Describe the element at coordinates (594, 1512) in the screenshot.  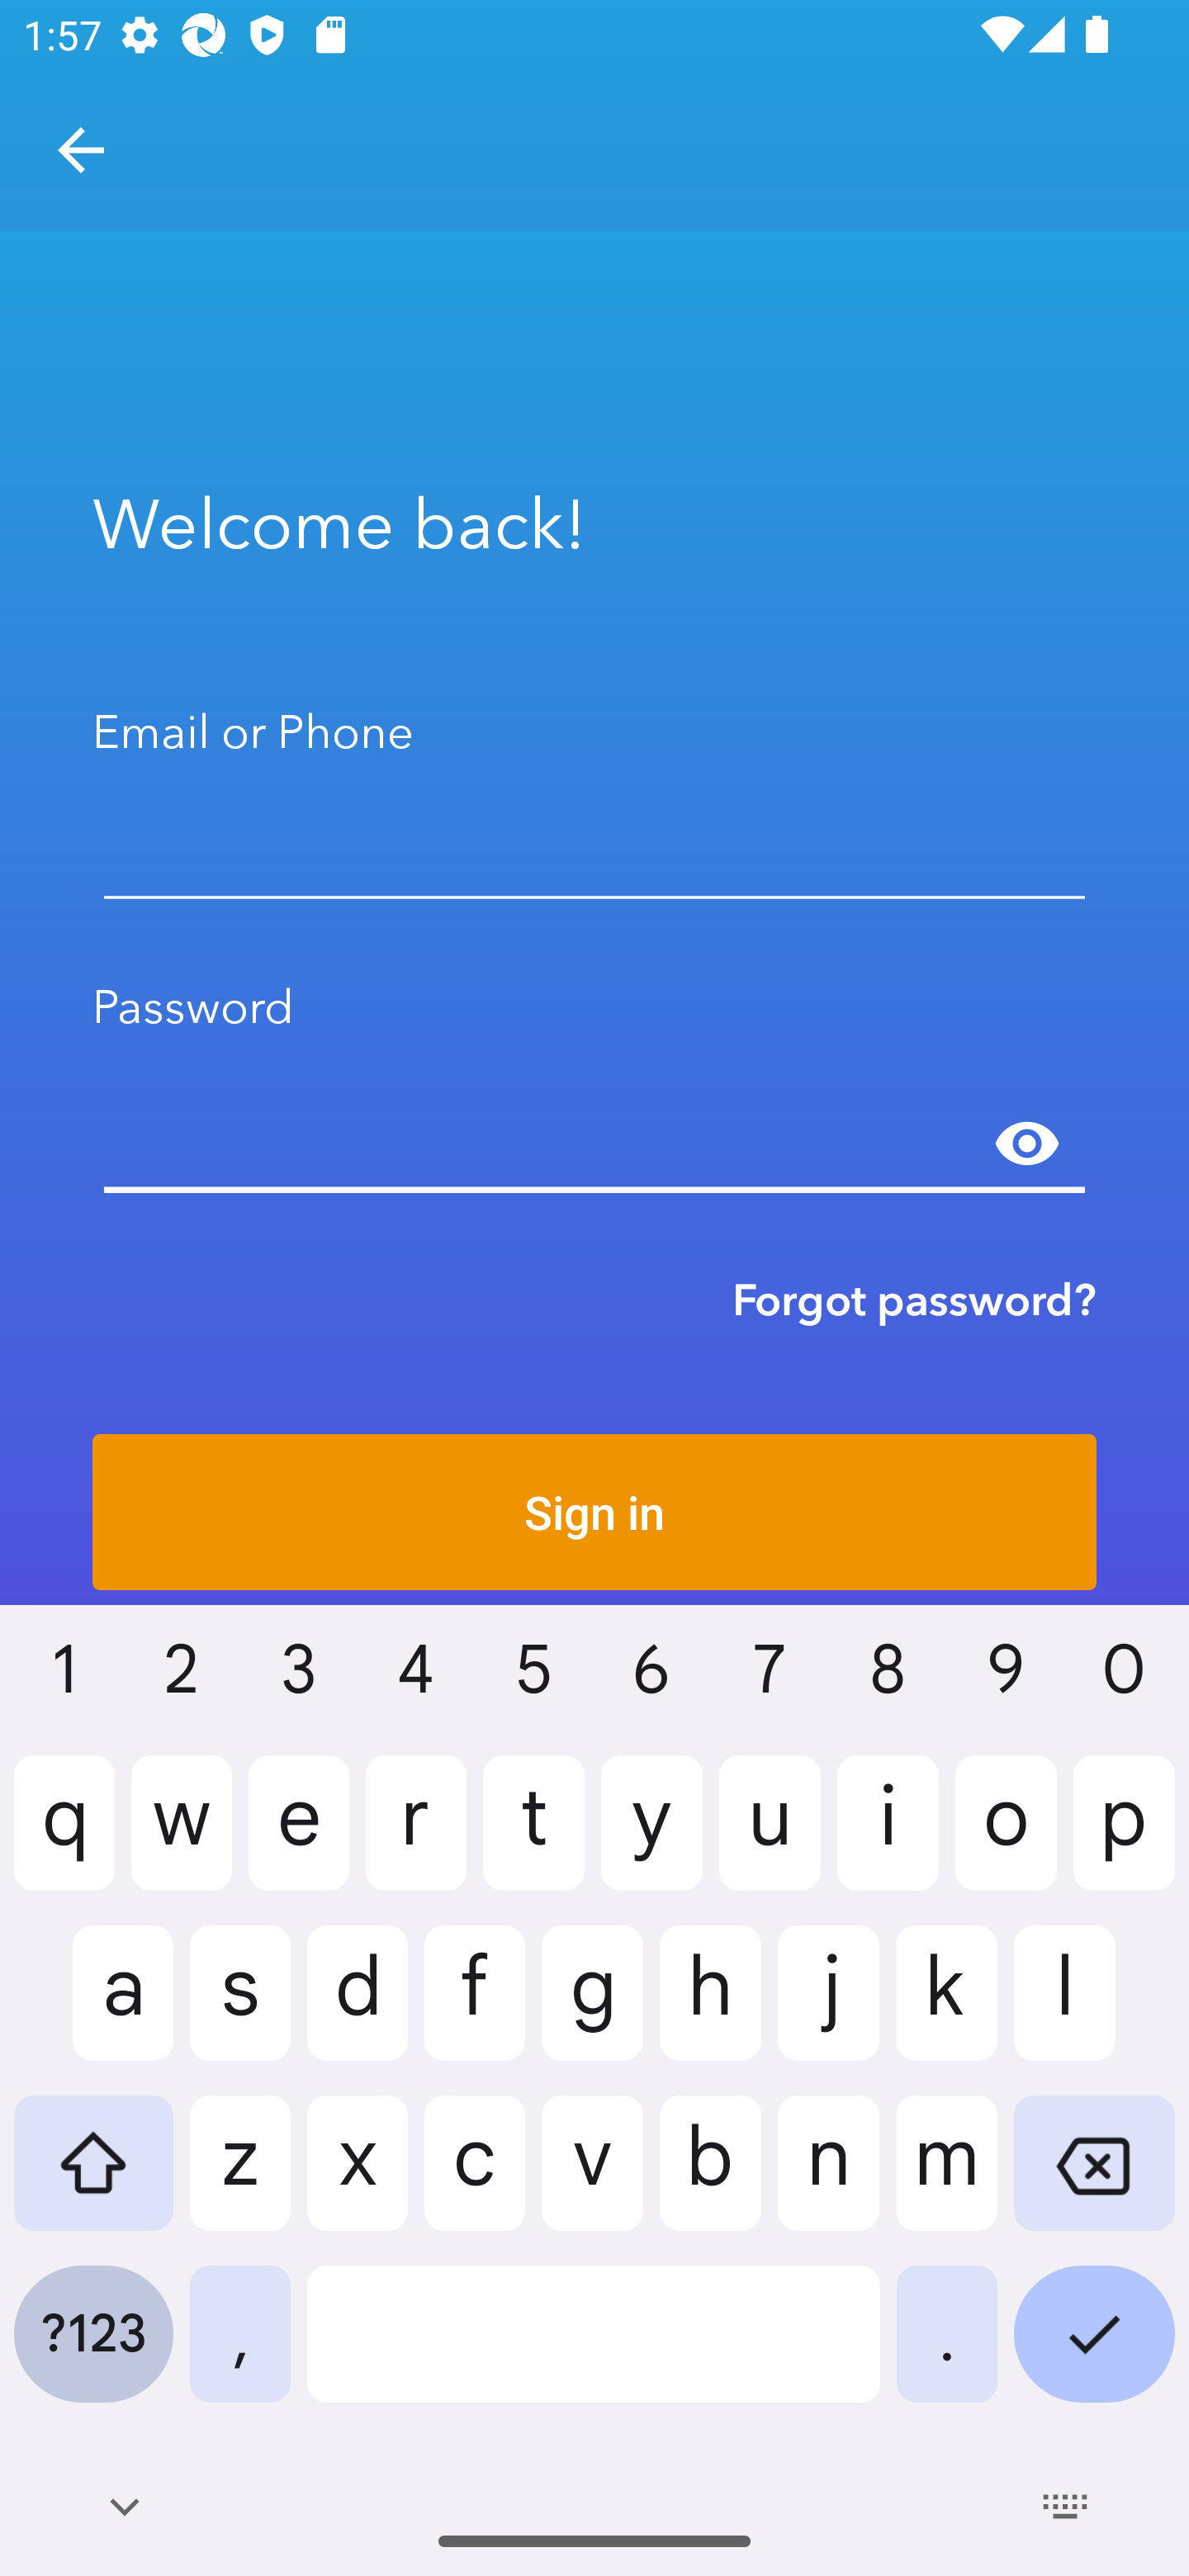
I see `Sign in` at that location.